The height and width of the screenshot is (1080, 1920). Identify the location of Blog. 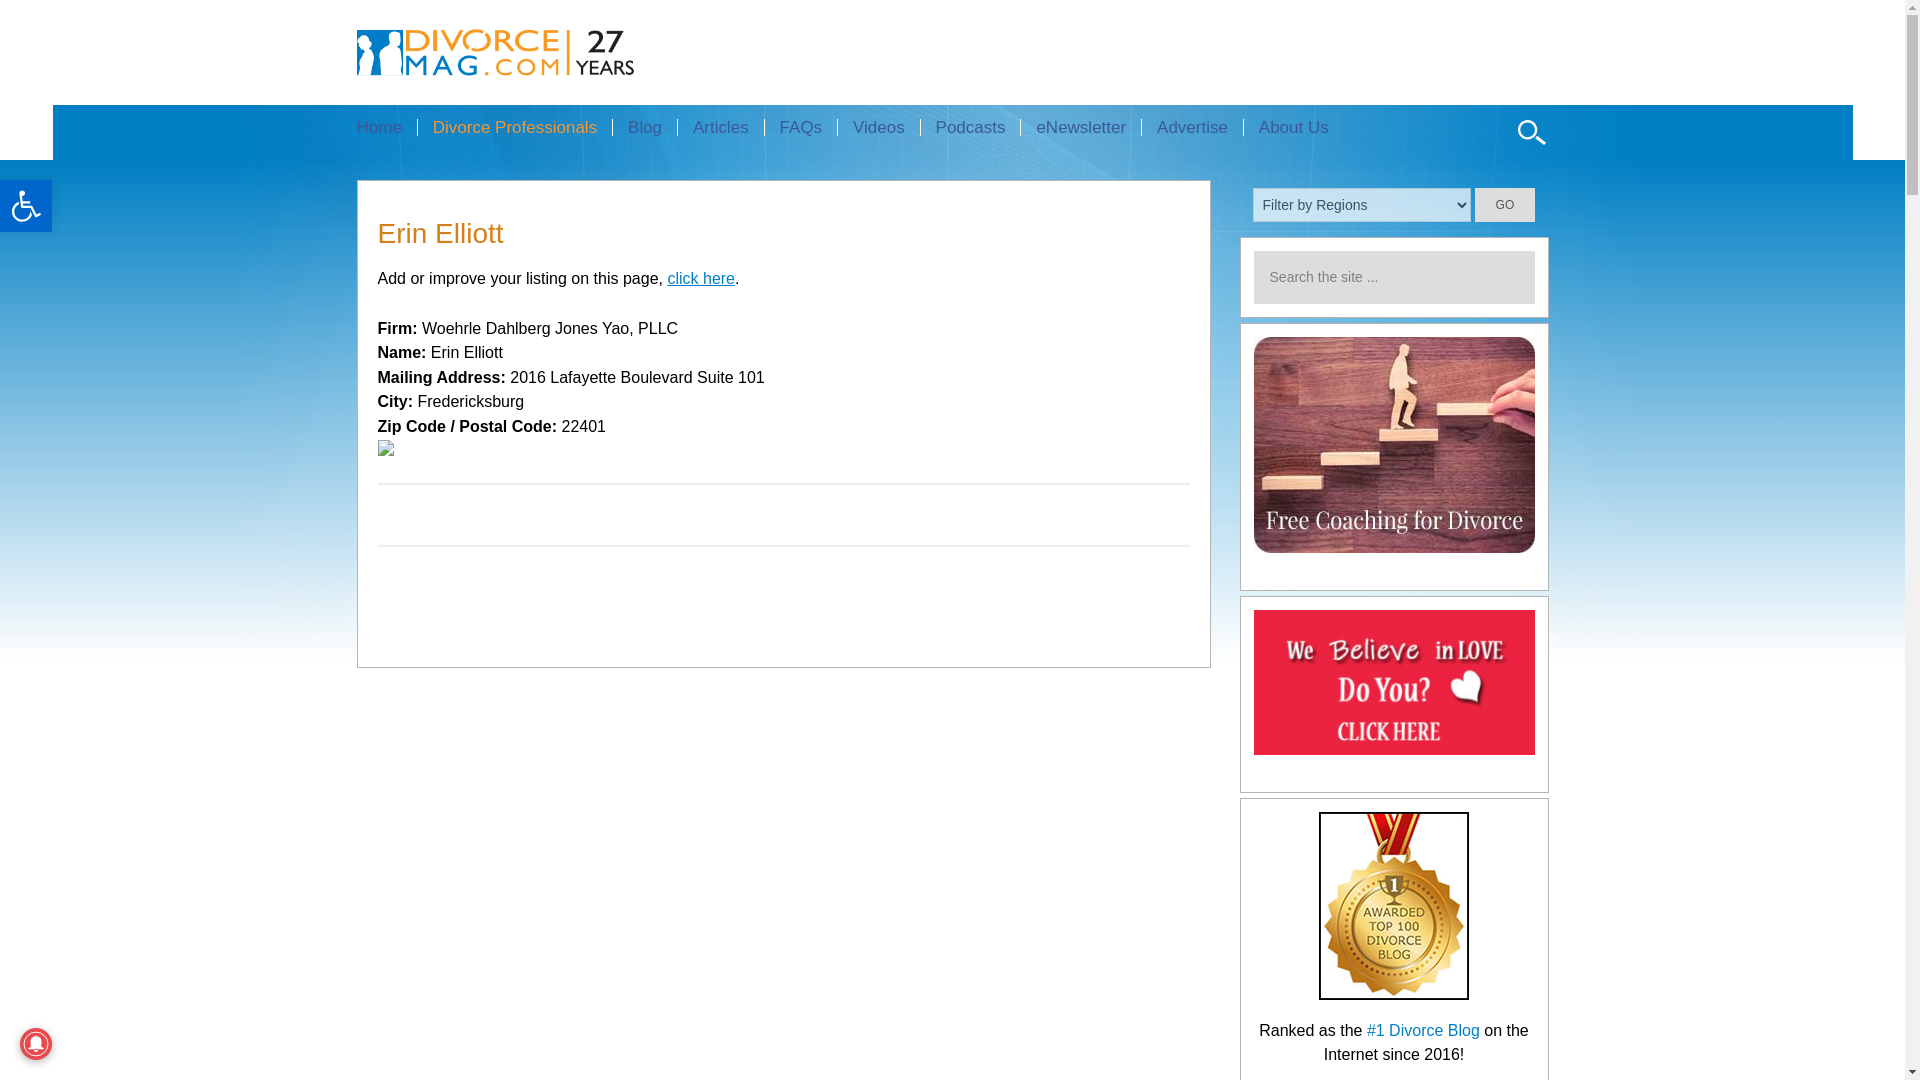
(644, 127).